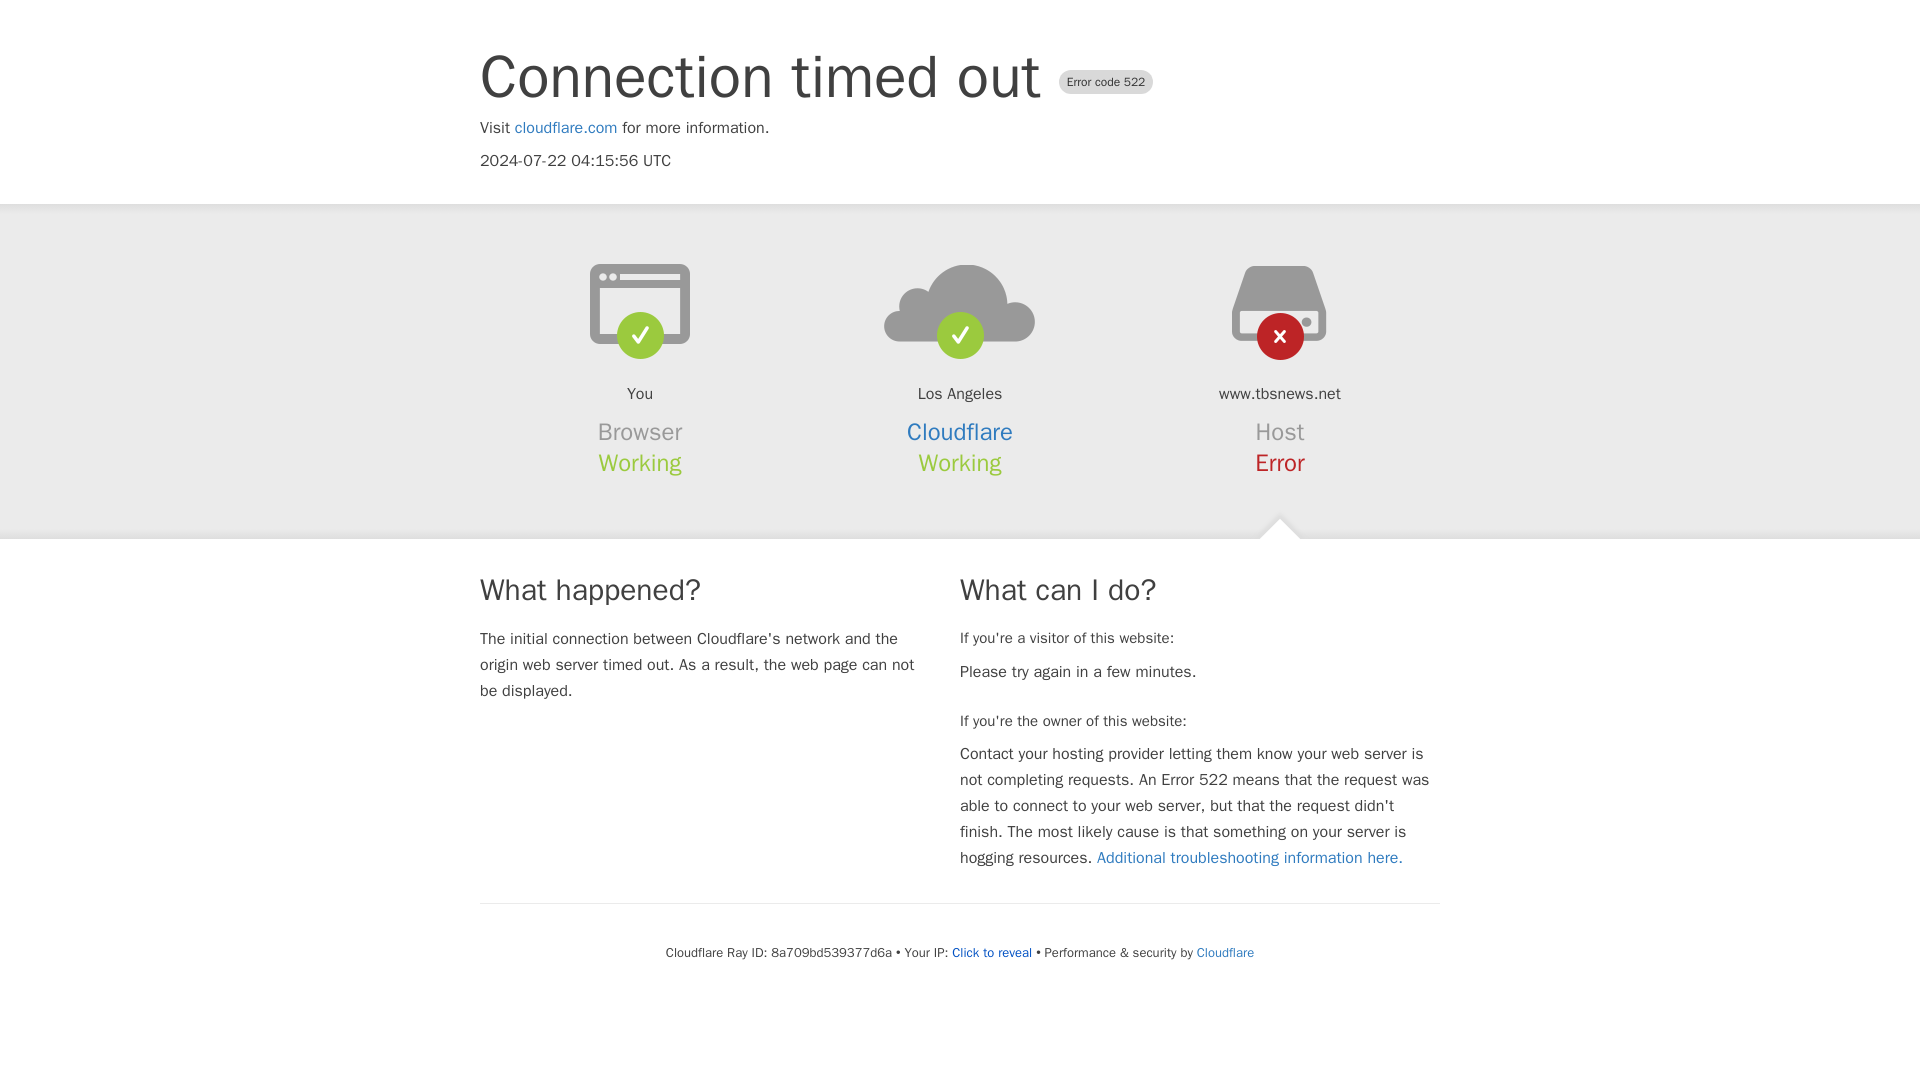 The height and width of the screenshot is (1080, 1920). I want to click on Cloudflare, so click(1224, 952).